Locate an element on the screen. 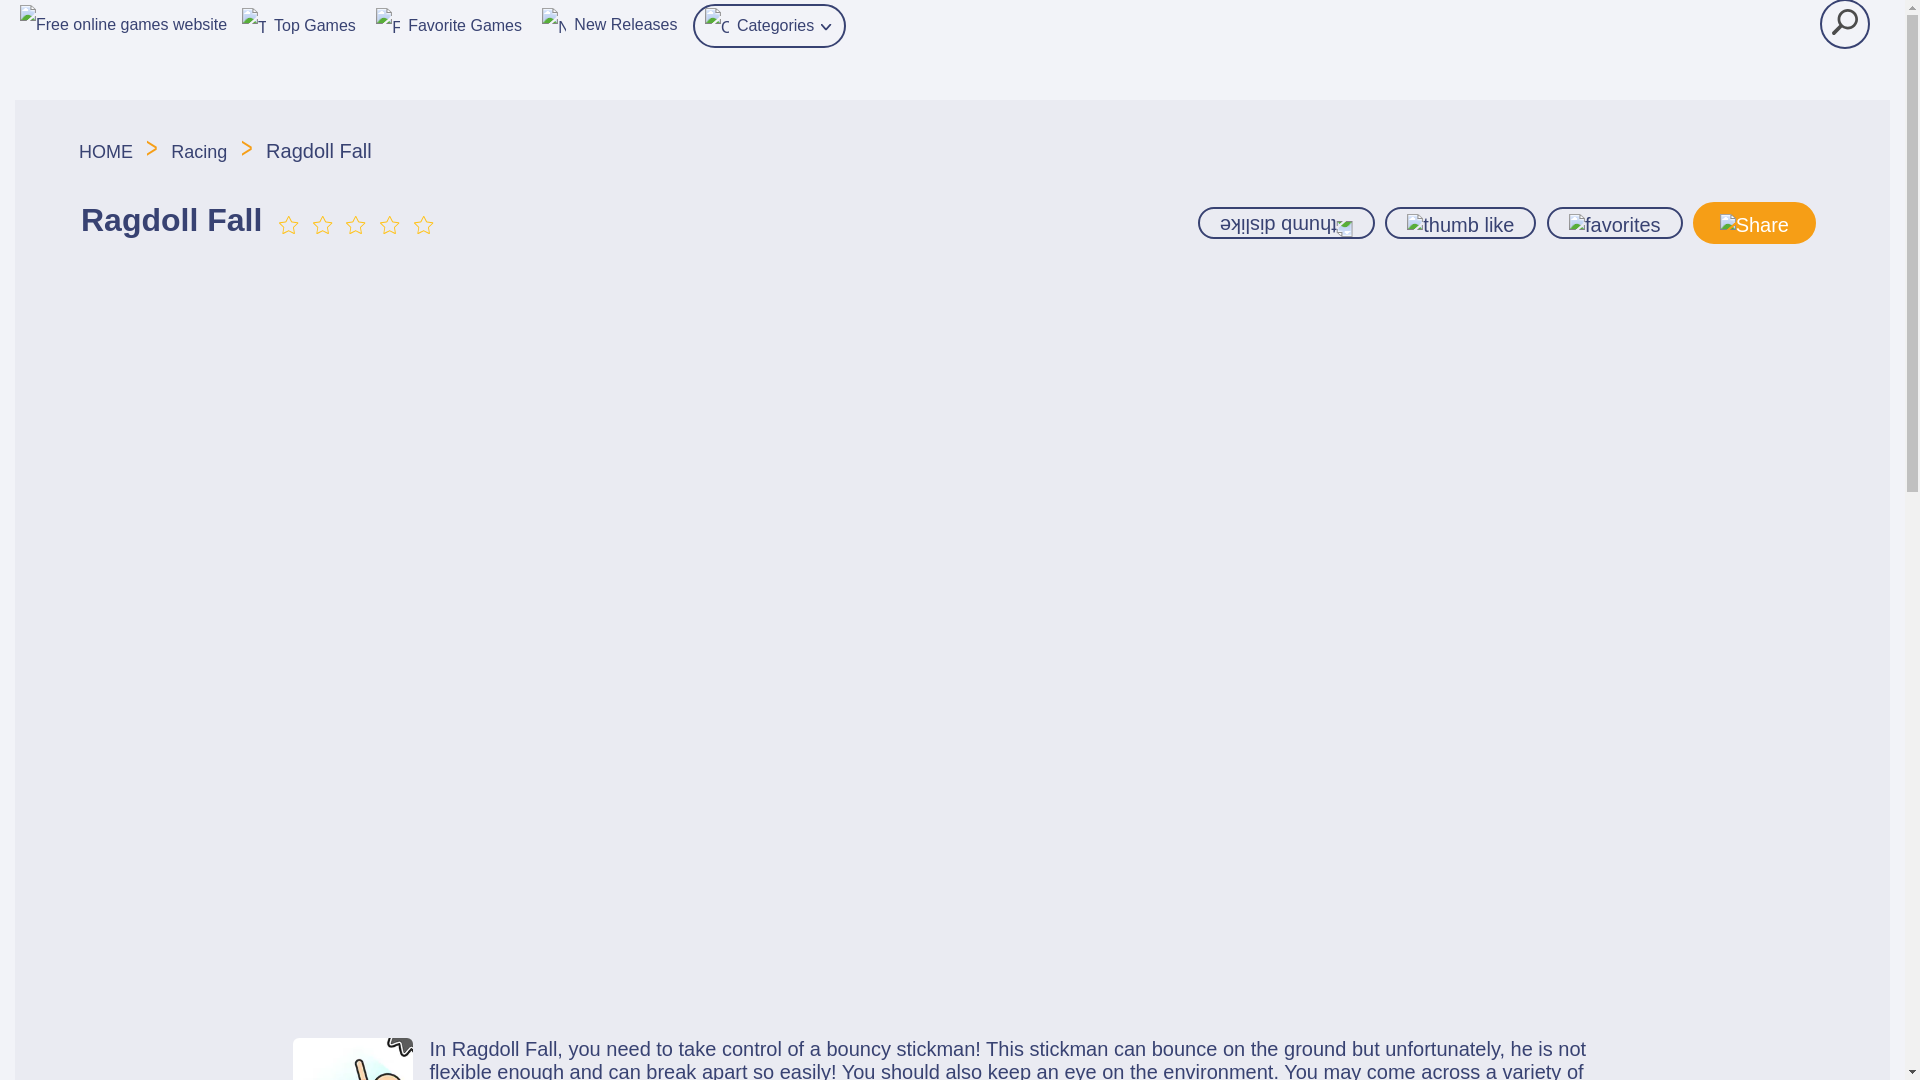 This screenshot has height=1080, width=1920. Categories is located at coordinates (770, 26).